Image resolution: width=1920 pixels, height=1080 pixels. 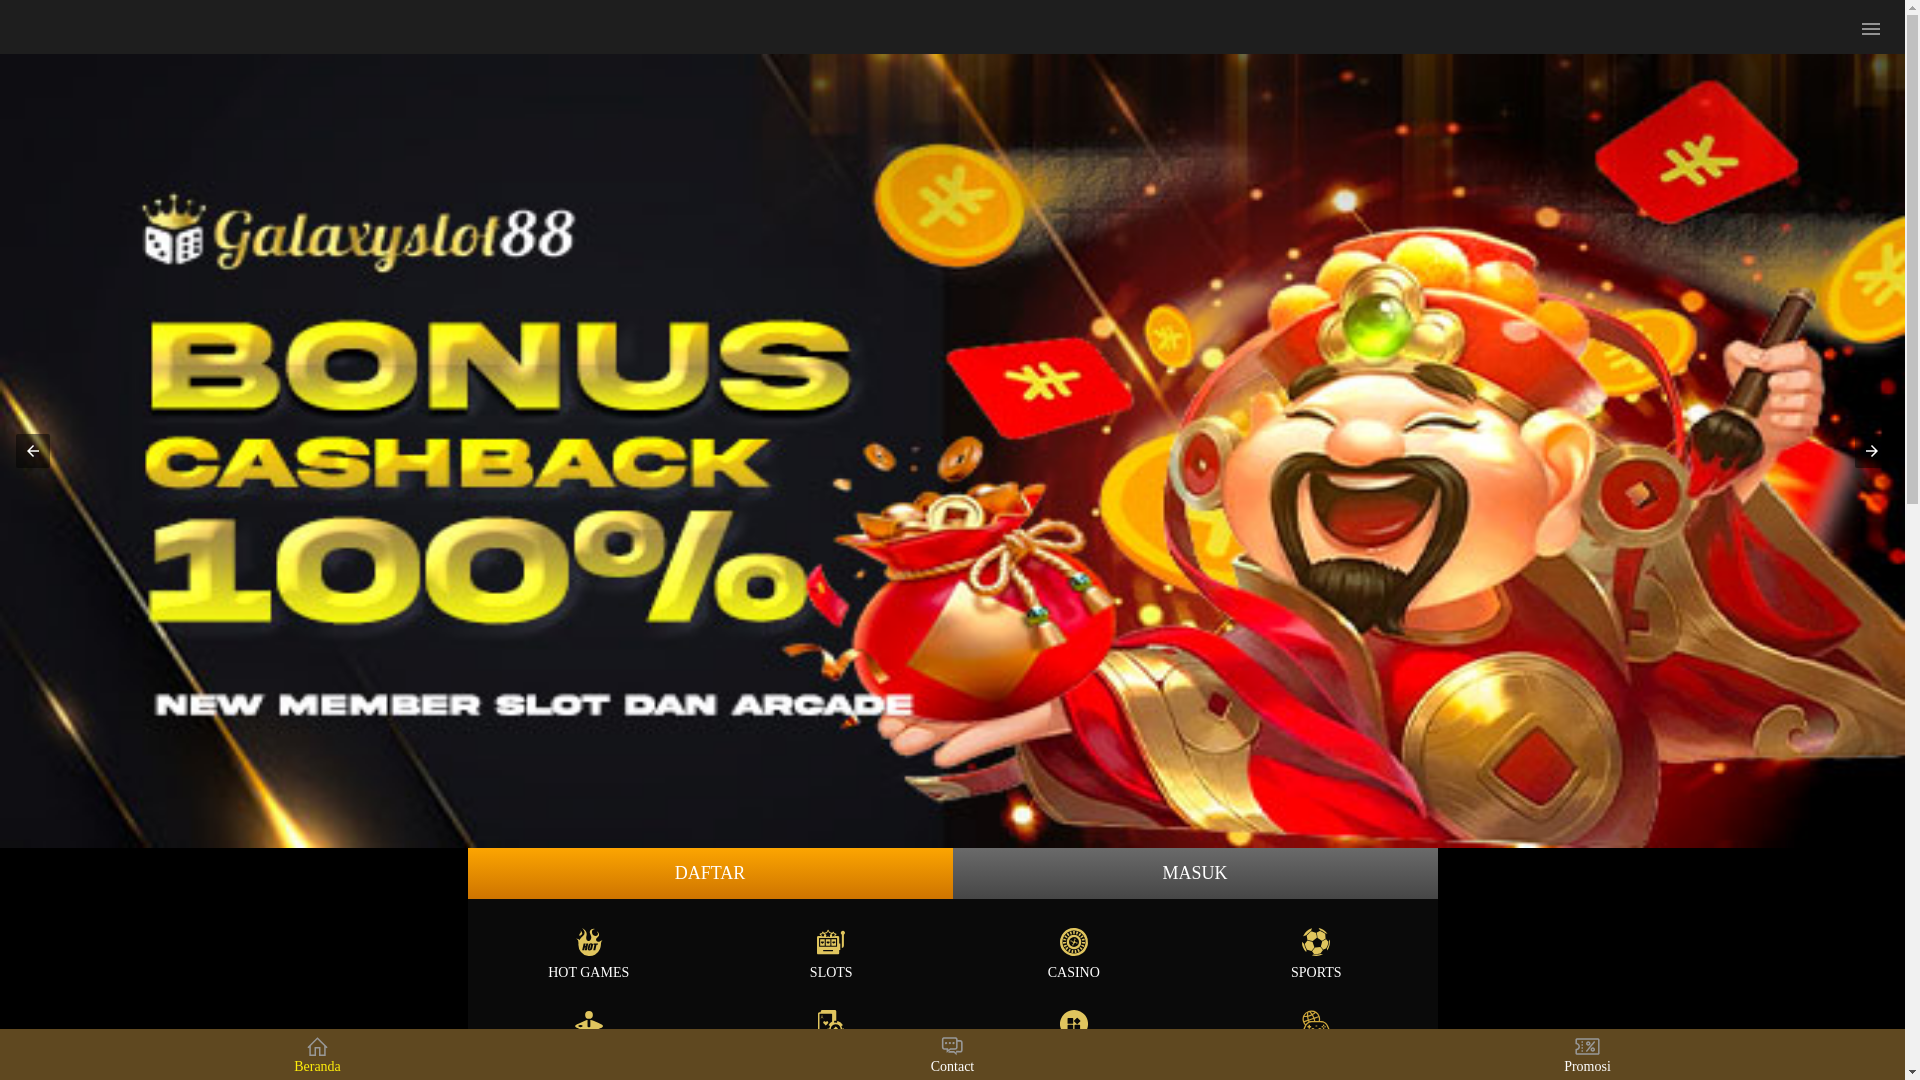 What do you see at coordinates (952, 451) in the screenshot?
I see `BONUS CASHBACK 100` at bounding box center [952, 451].